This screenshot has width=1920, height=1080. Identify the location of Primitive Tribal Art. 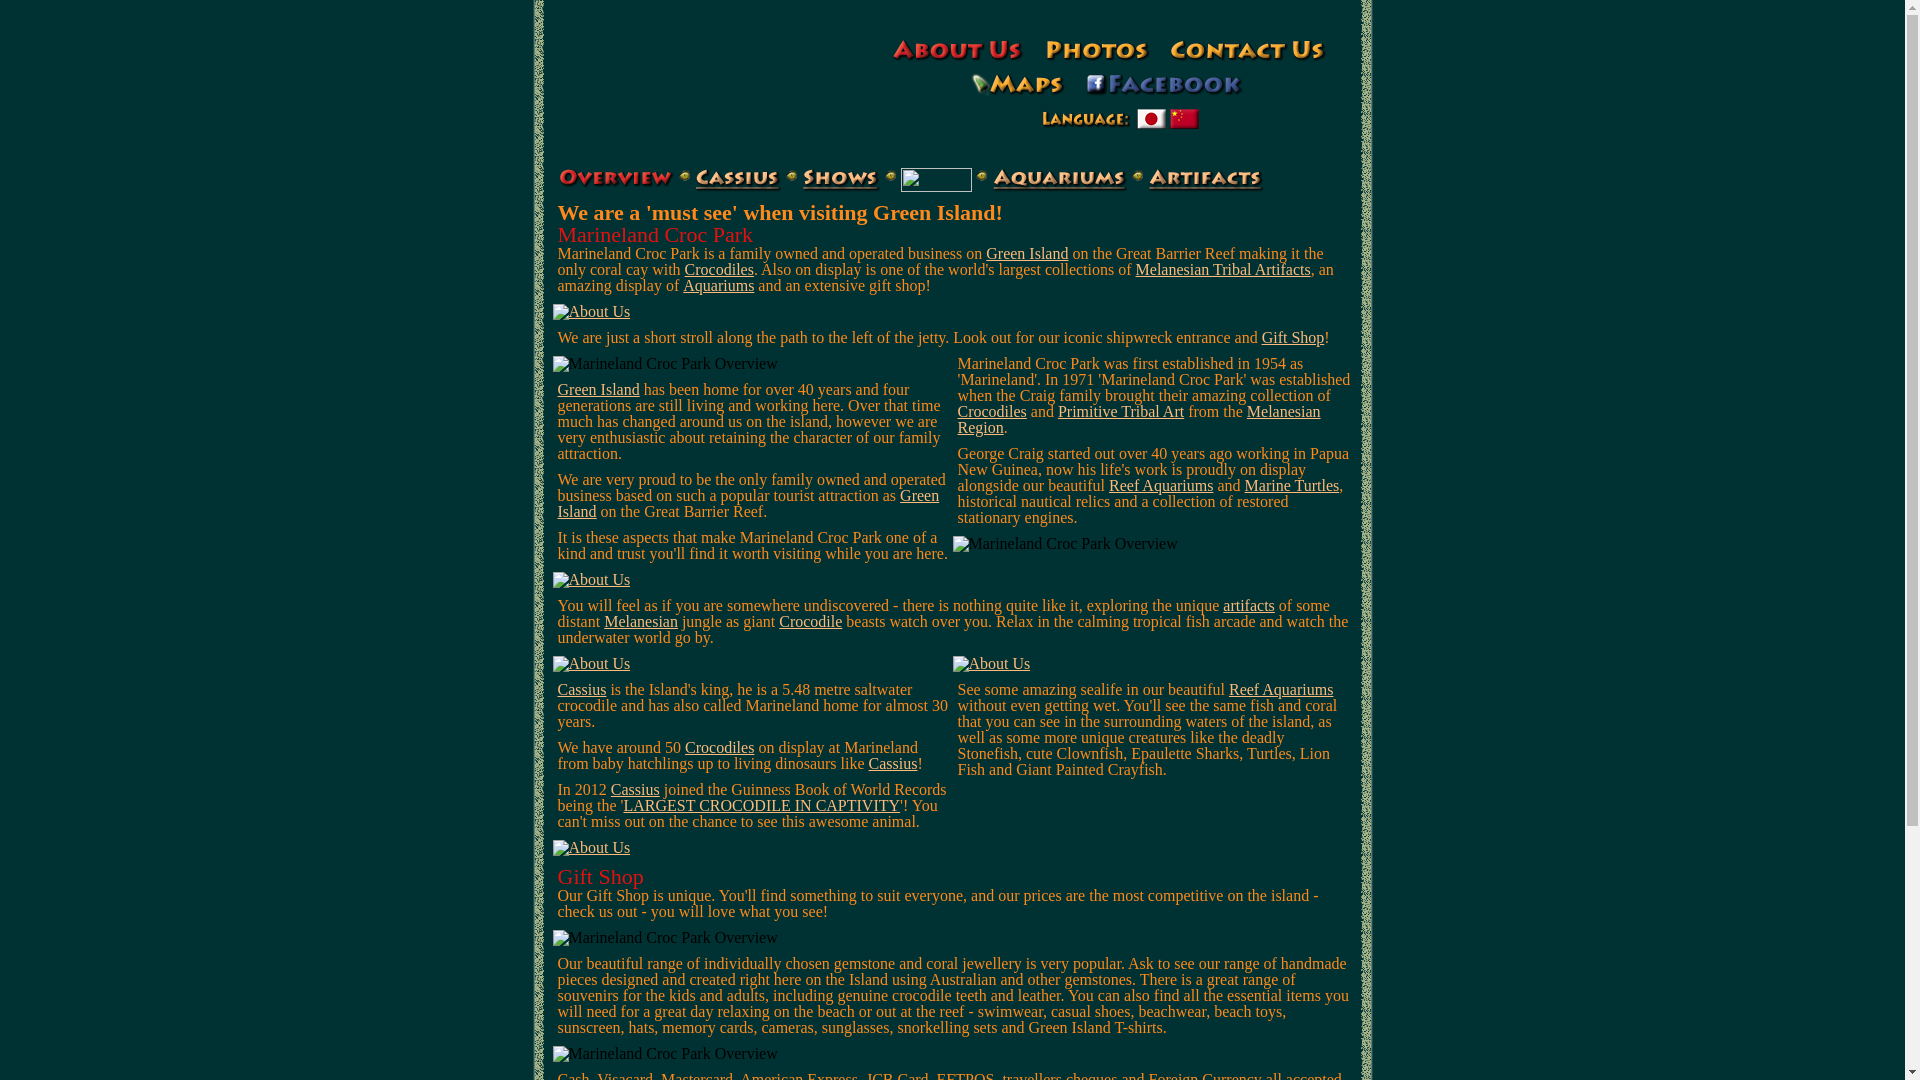
(1121, 412).